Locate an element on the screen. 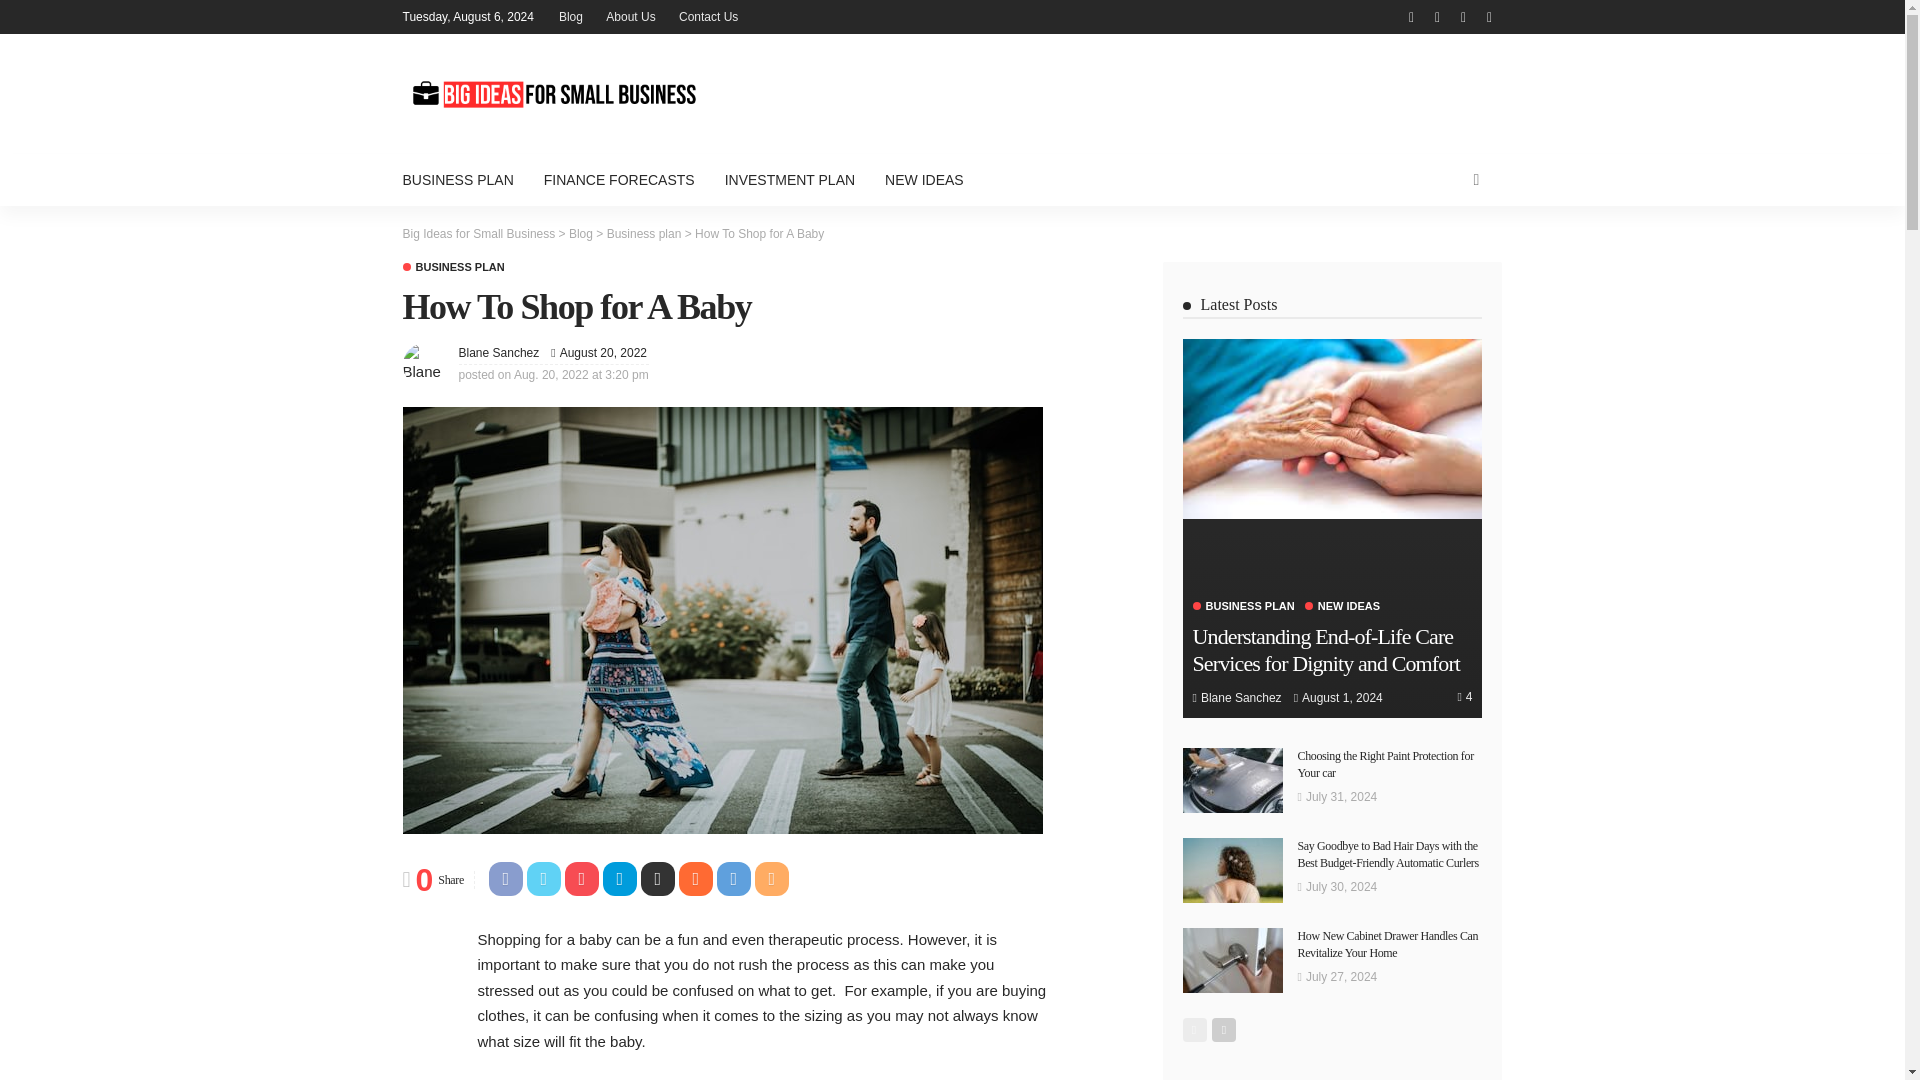 The height and width of the screenshot is (1080, 1920). INVESTMENT PLAN is located at coordinates (790, 180).